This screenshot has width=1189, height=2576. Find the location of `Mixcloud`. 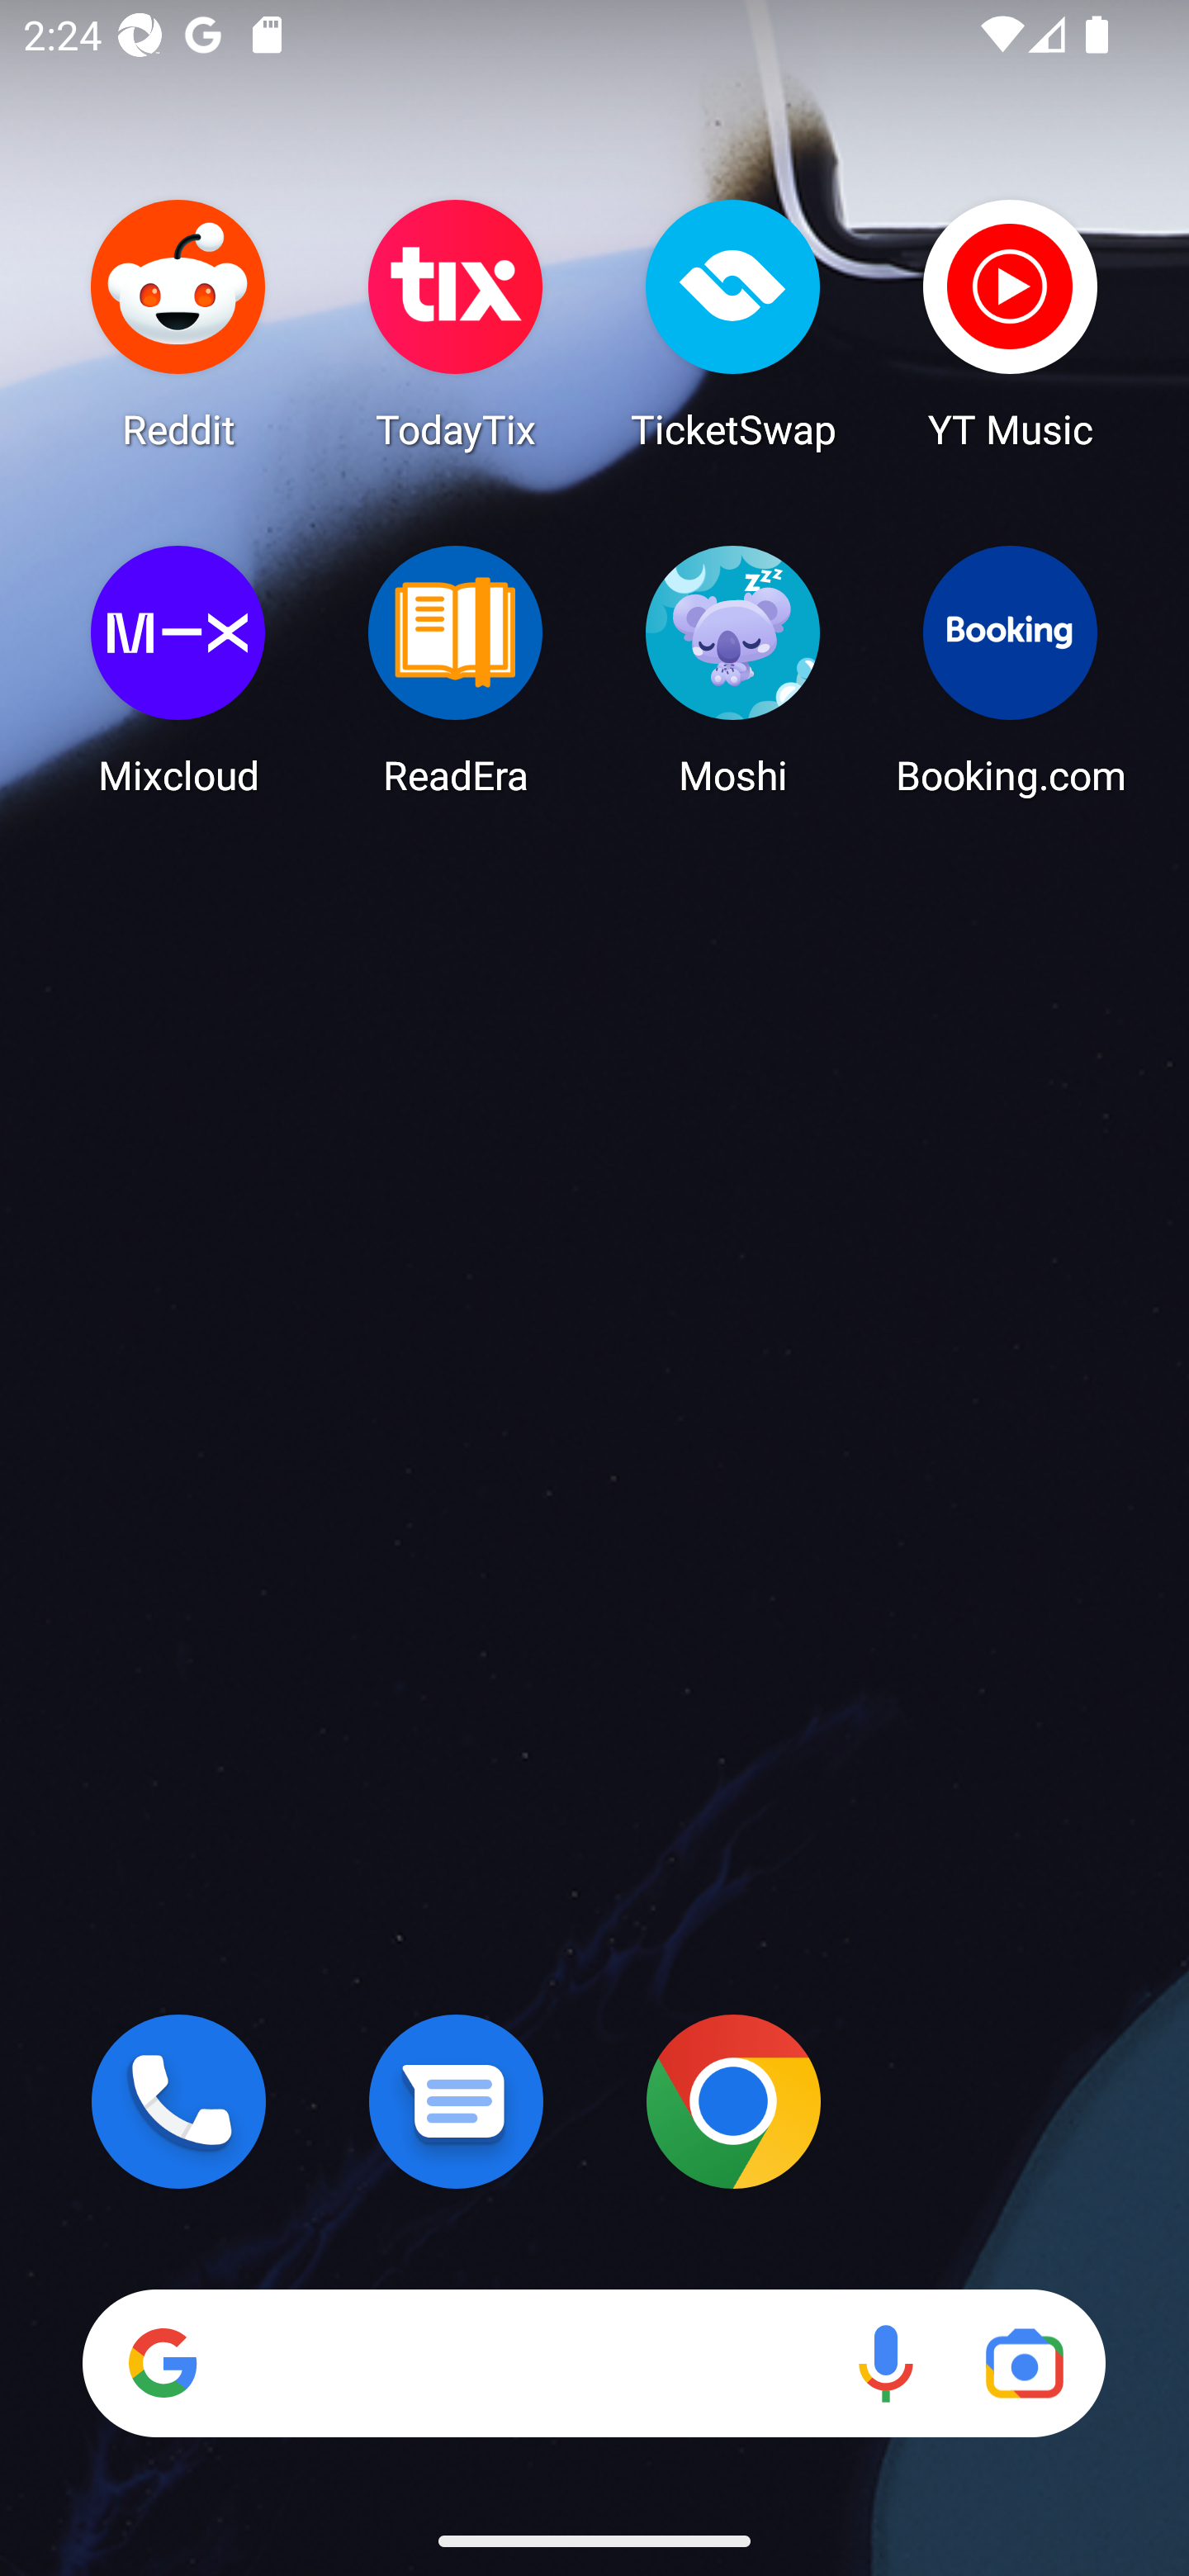

Mixcloud is located at coordinates (178, 670).